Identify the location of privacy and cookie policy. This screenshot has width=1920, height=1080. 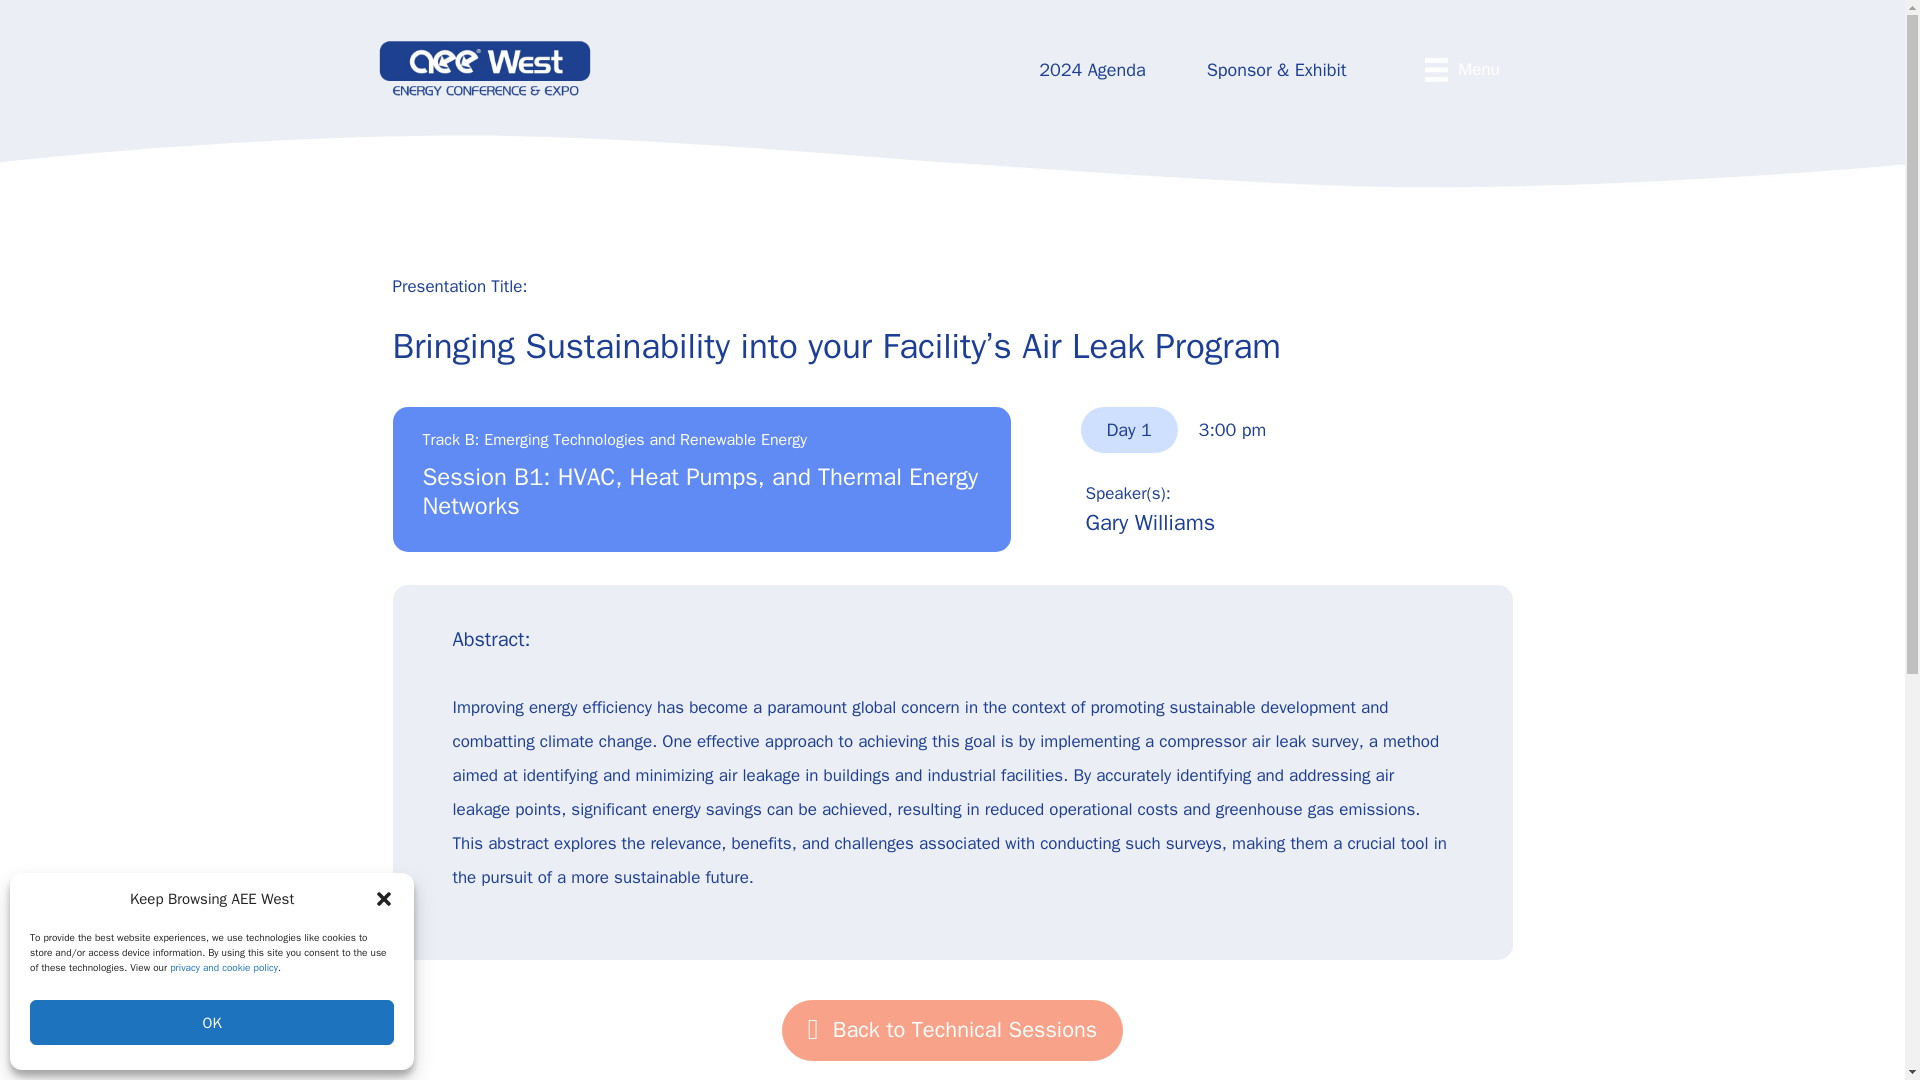
(224, 968).